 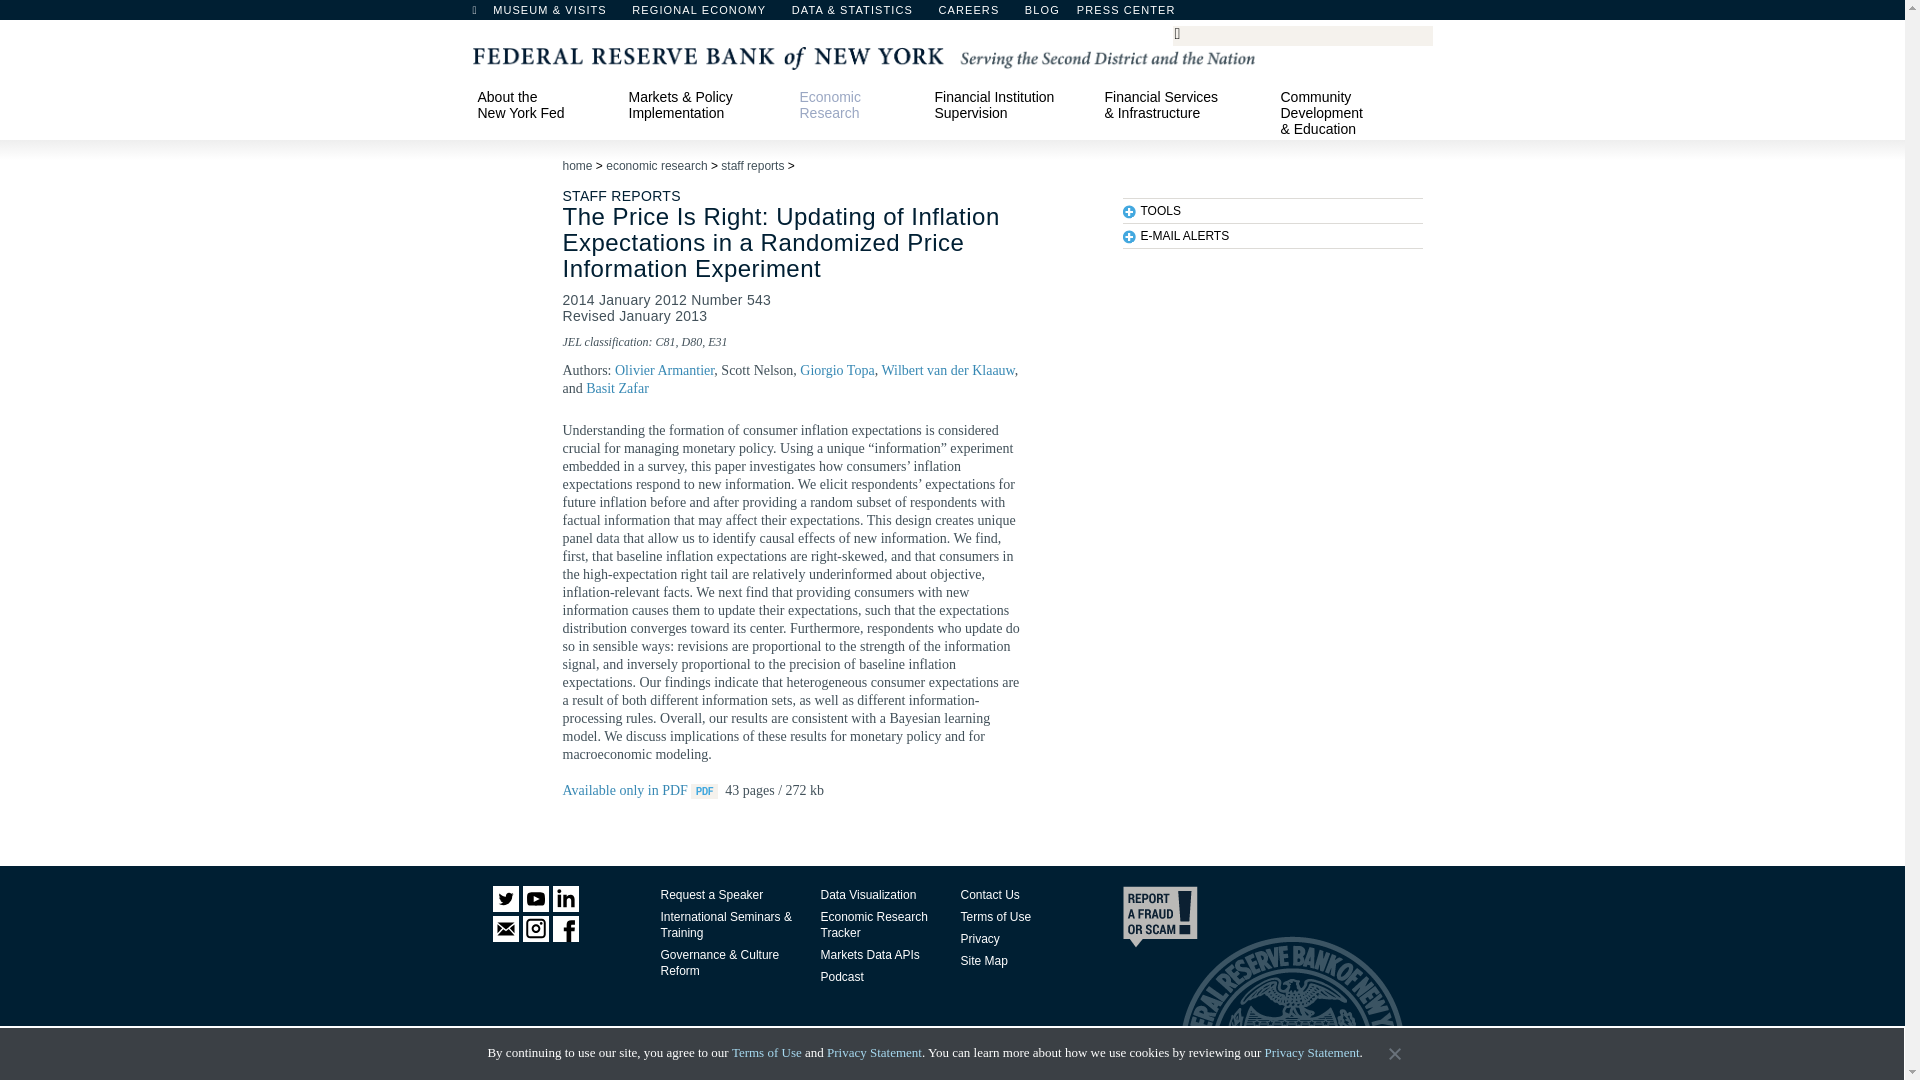 I want to click on Federal Reserve Bank of New York, so click(x=862, y=56).